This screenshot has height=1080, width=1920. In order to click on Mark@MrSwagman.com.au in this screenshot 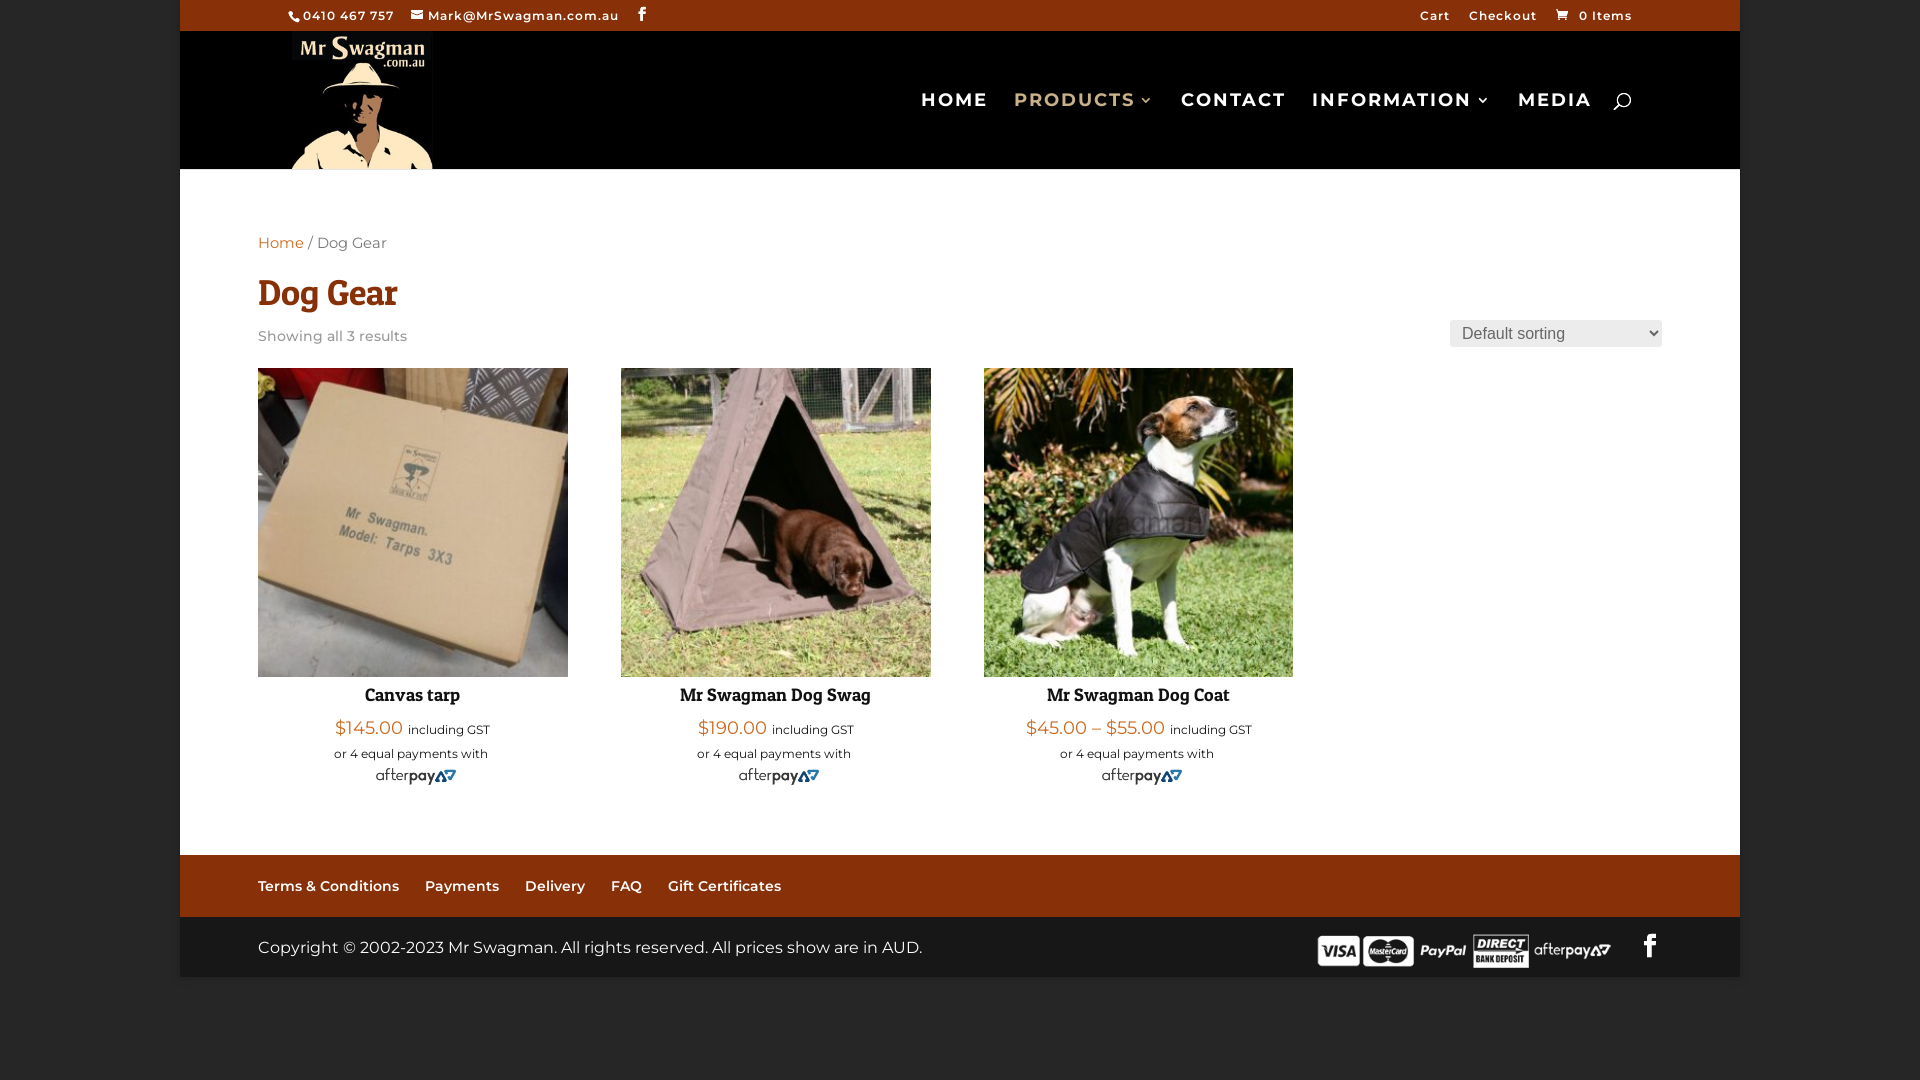, I will do `click(515, 16)`.